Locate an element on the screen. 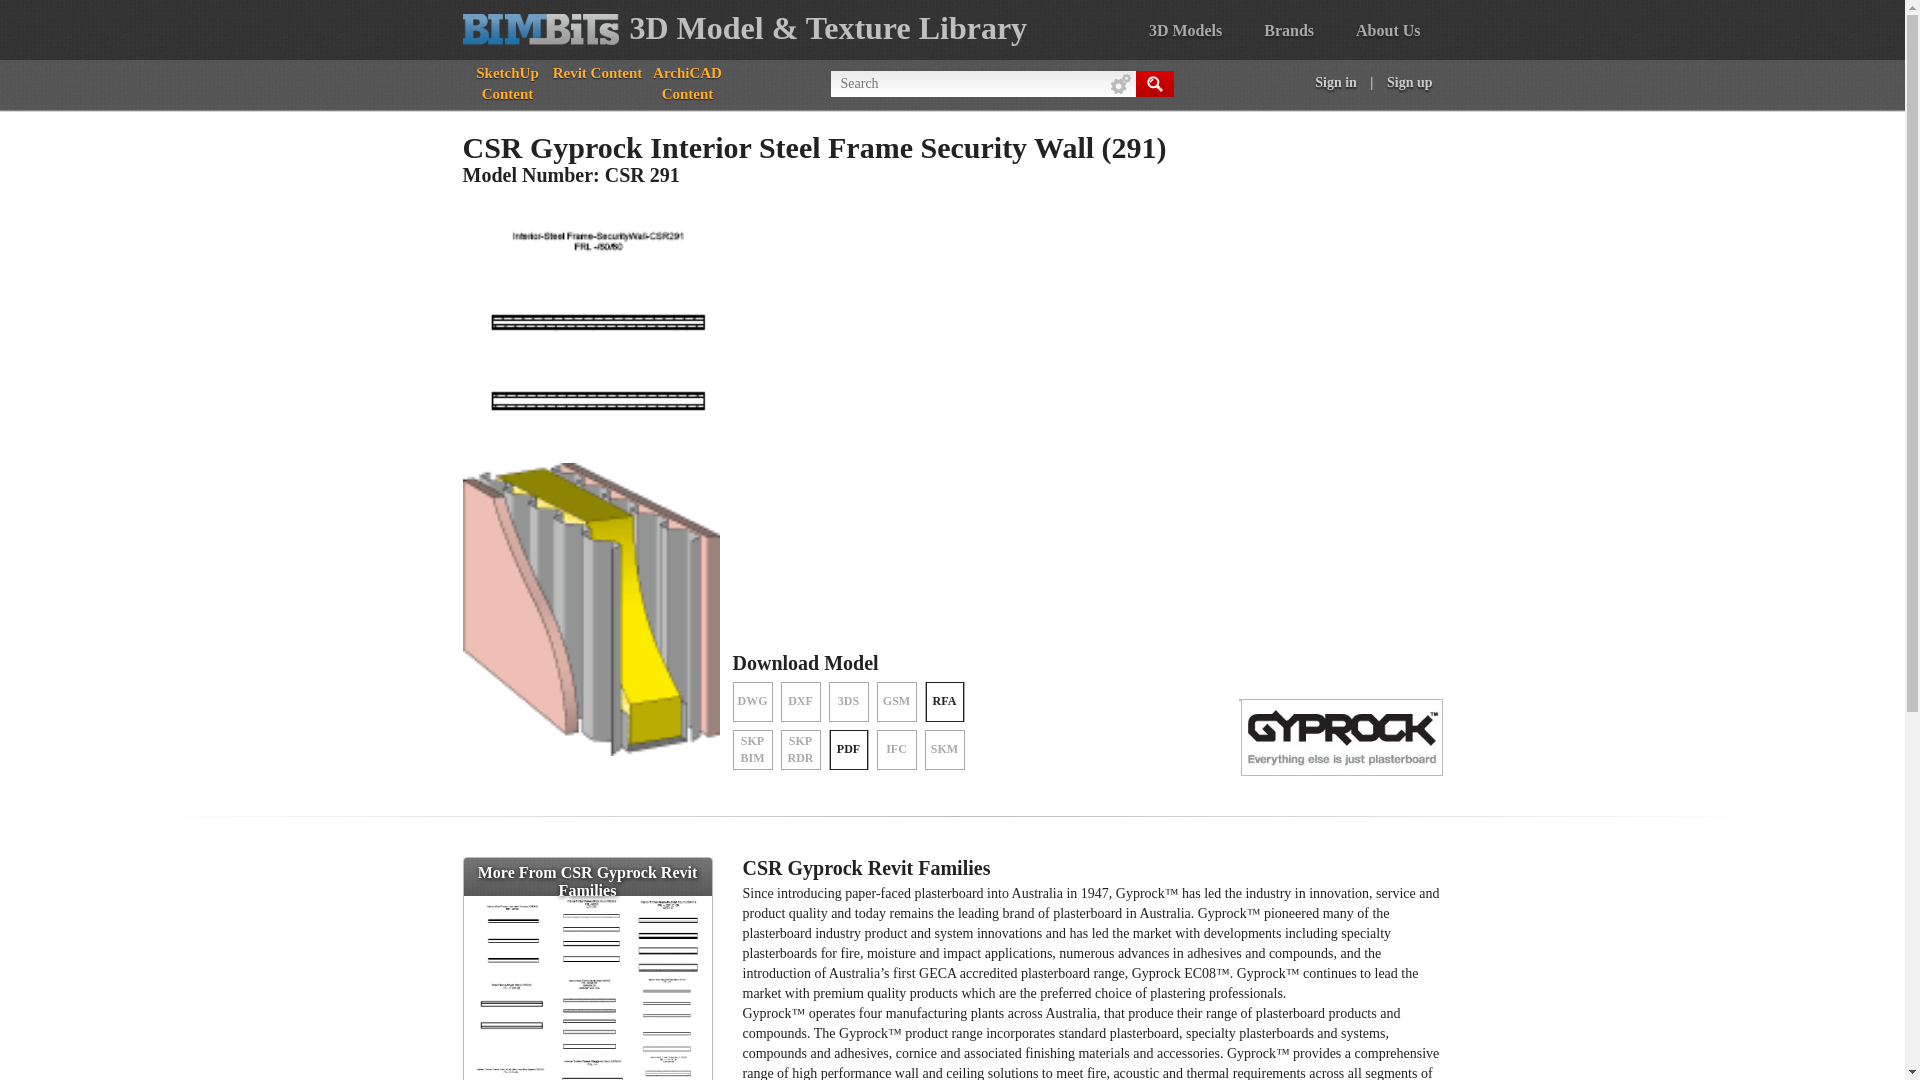  About Us is located at coordinates (1388, 30).